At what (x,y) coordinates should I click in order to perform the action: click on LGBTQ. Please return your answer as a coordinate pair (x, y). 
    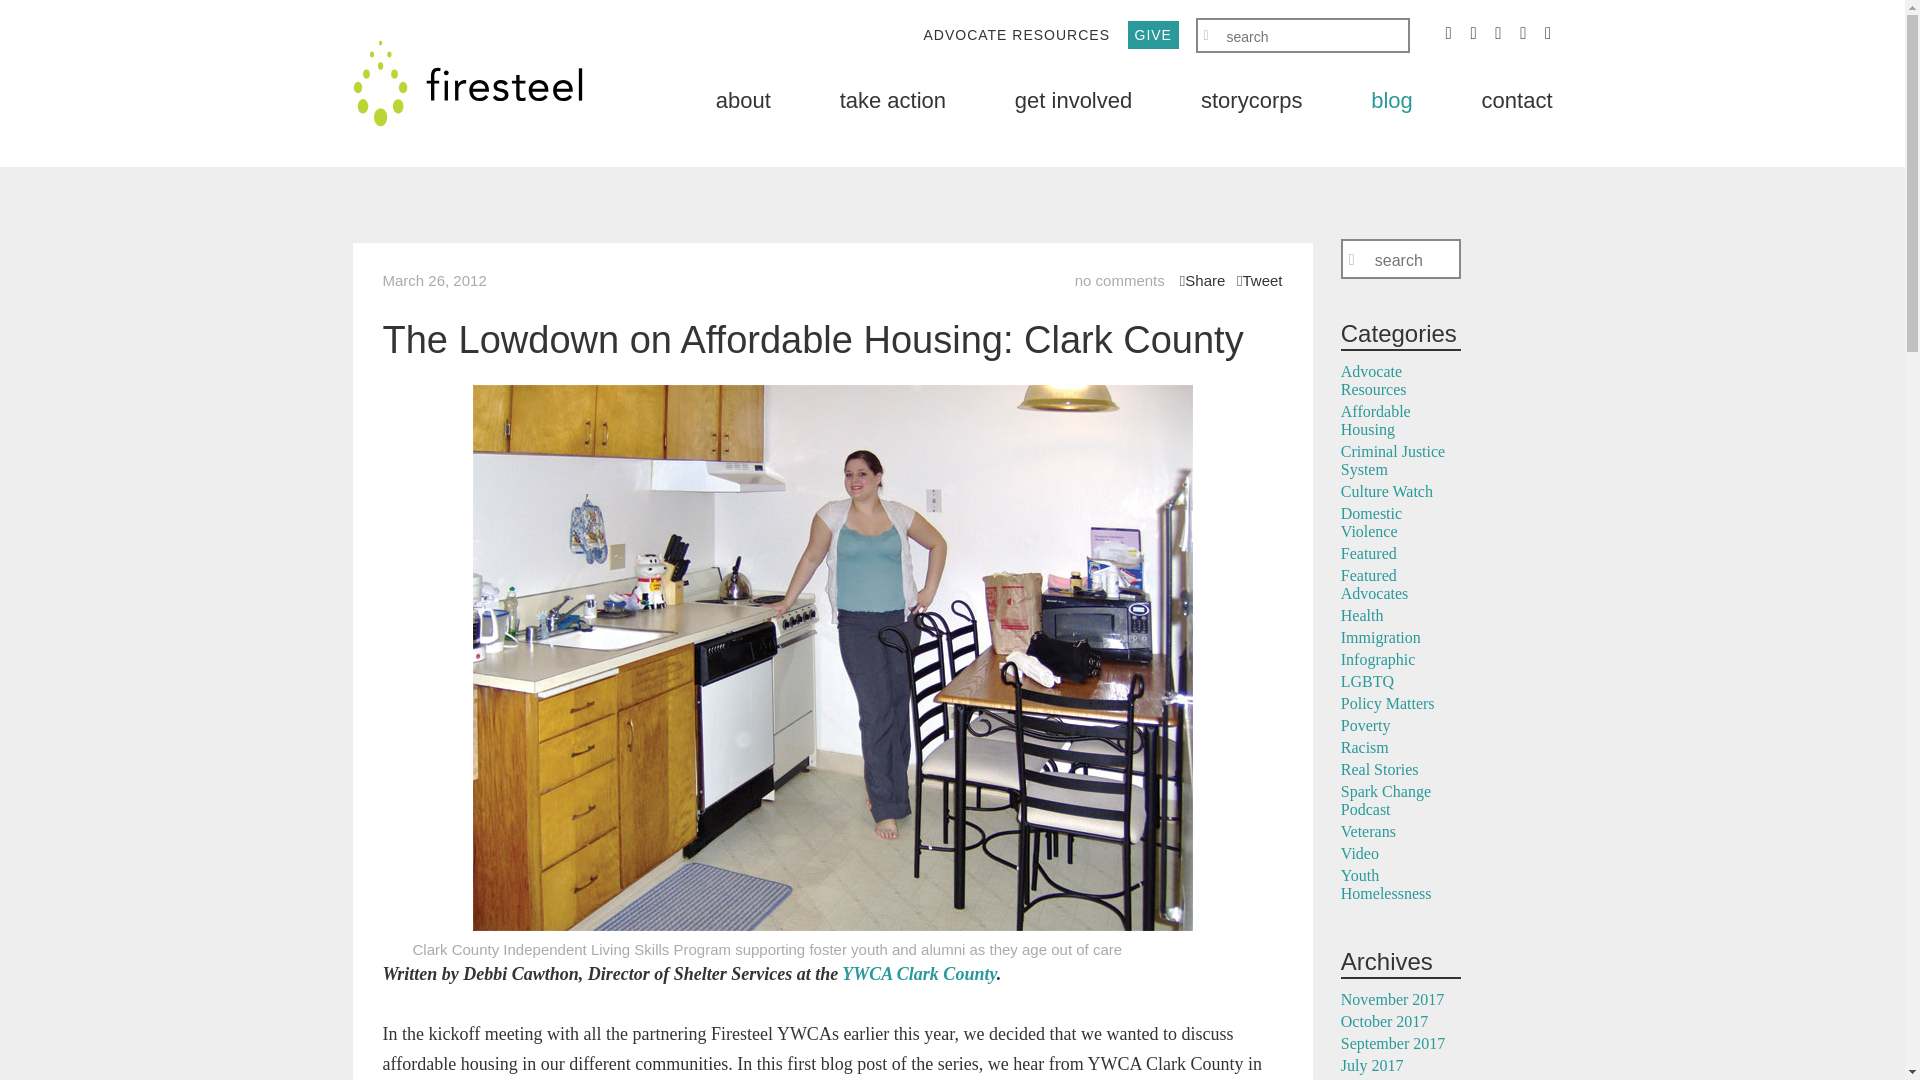
    Looking at the image, I should click on (1366, 681).